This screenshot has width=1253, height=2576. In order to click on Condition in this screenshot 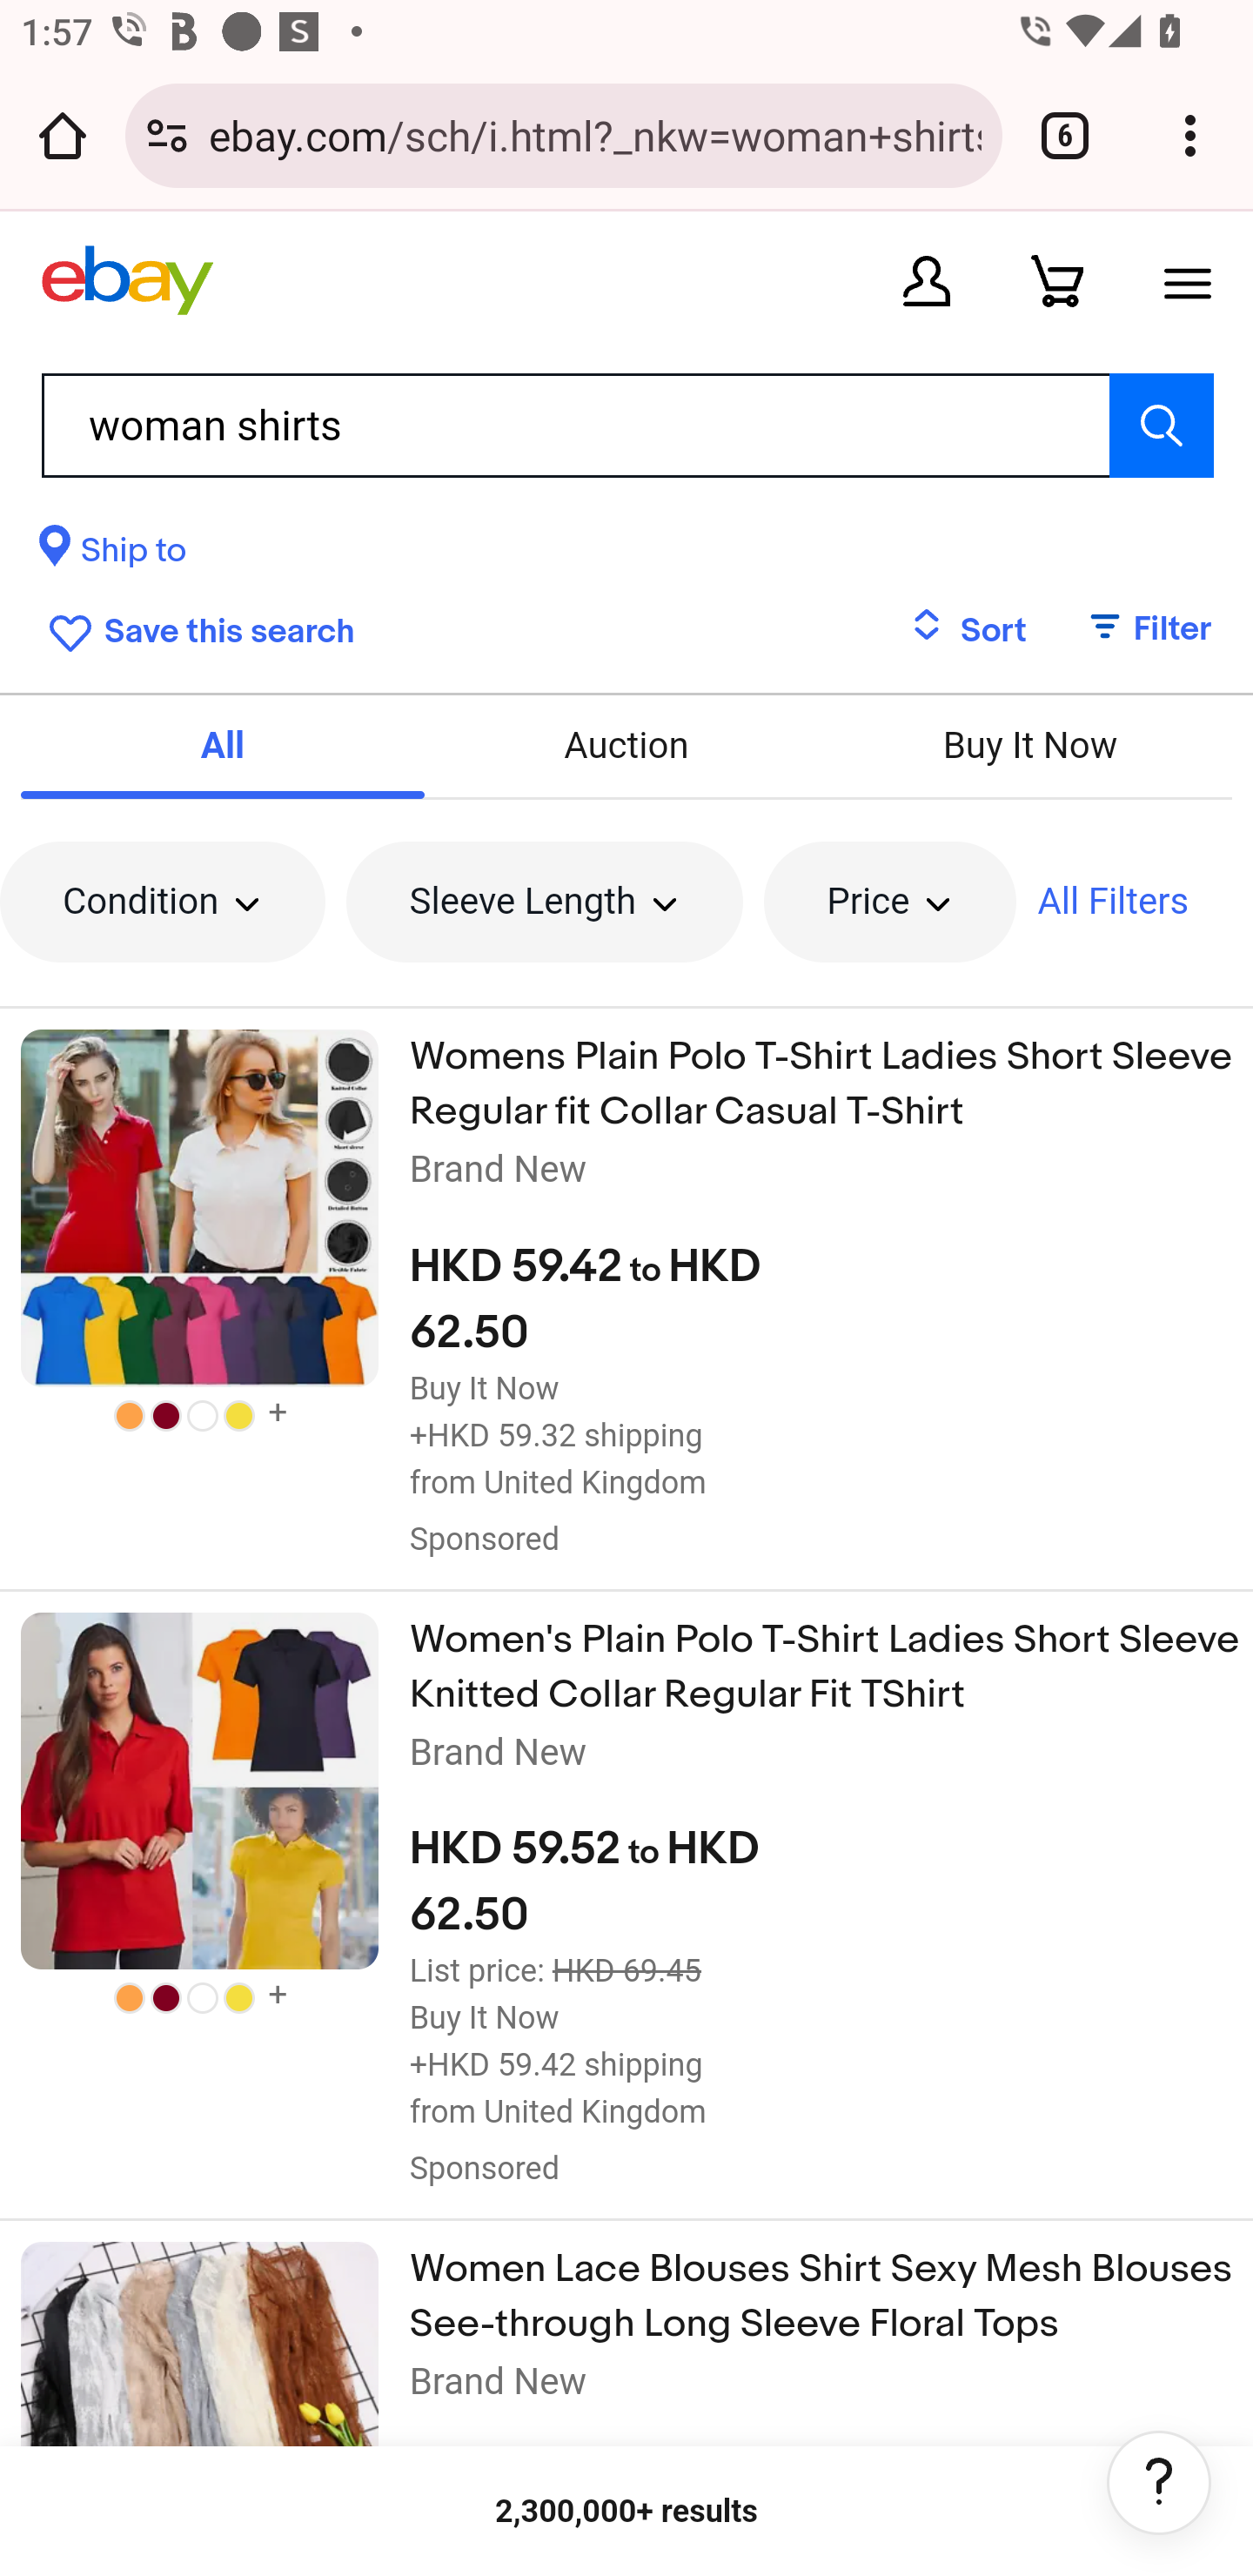, I will do `click(163, 902)`.